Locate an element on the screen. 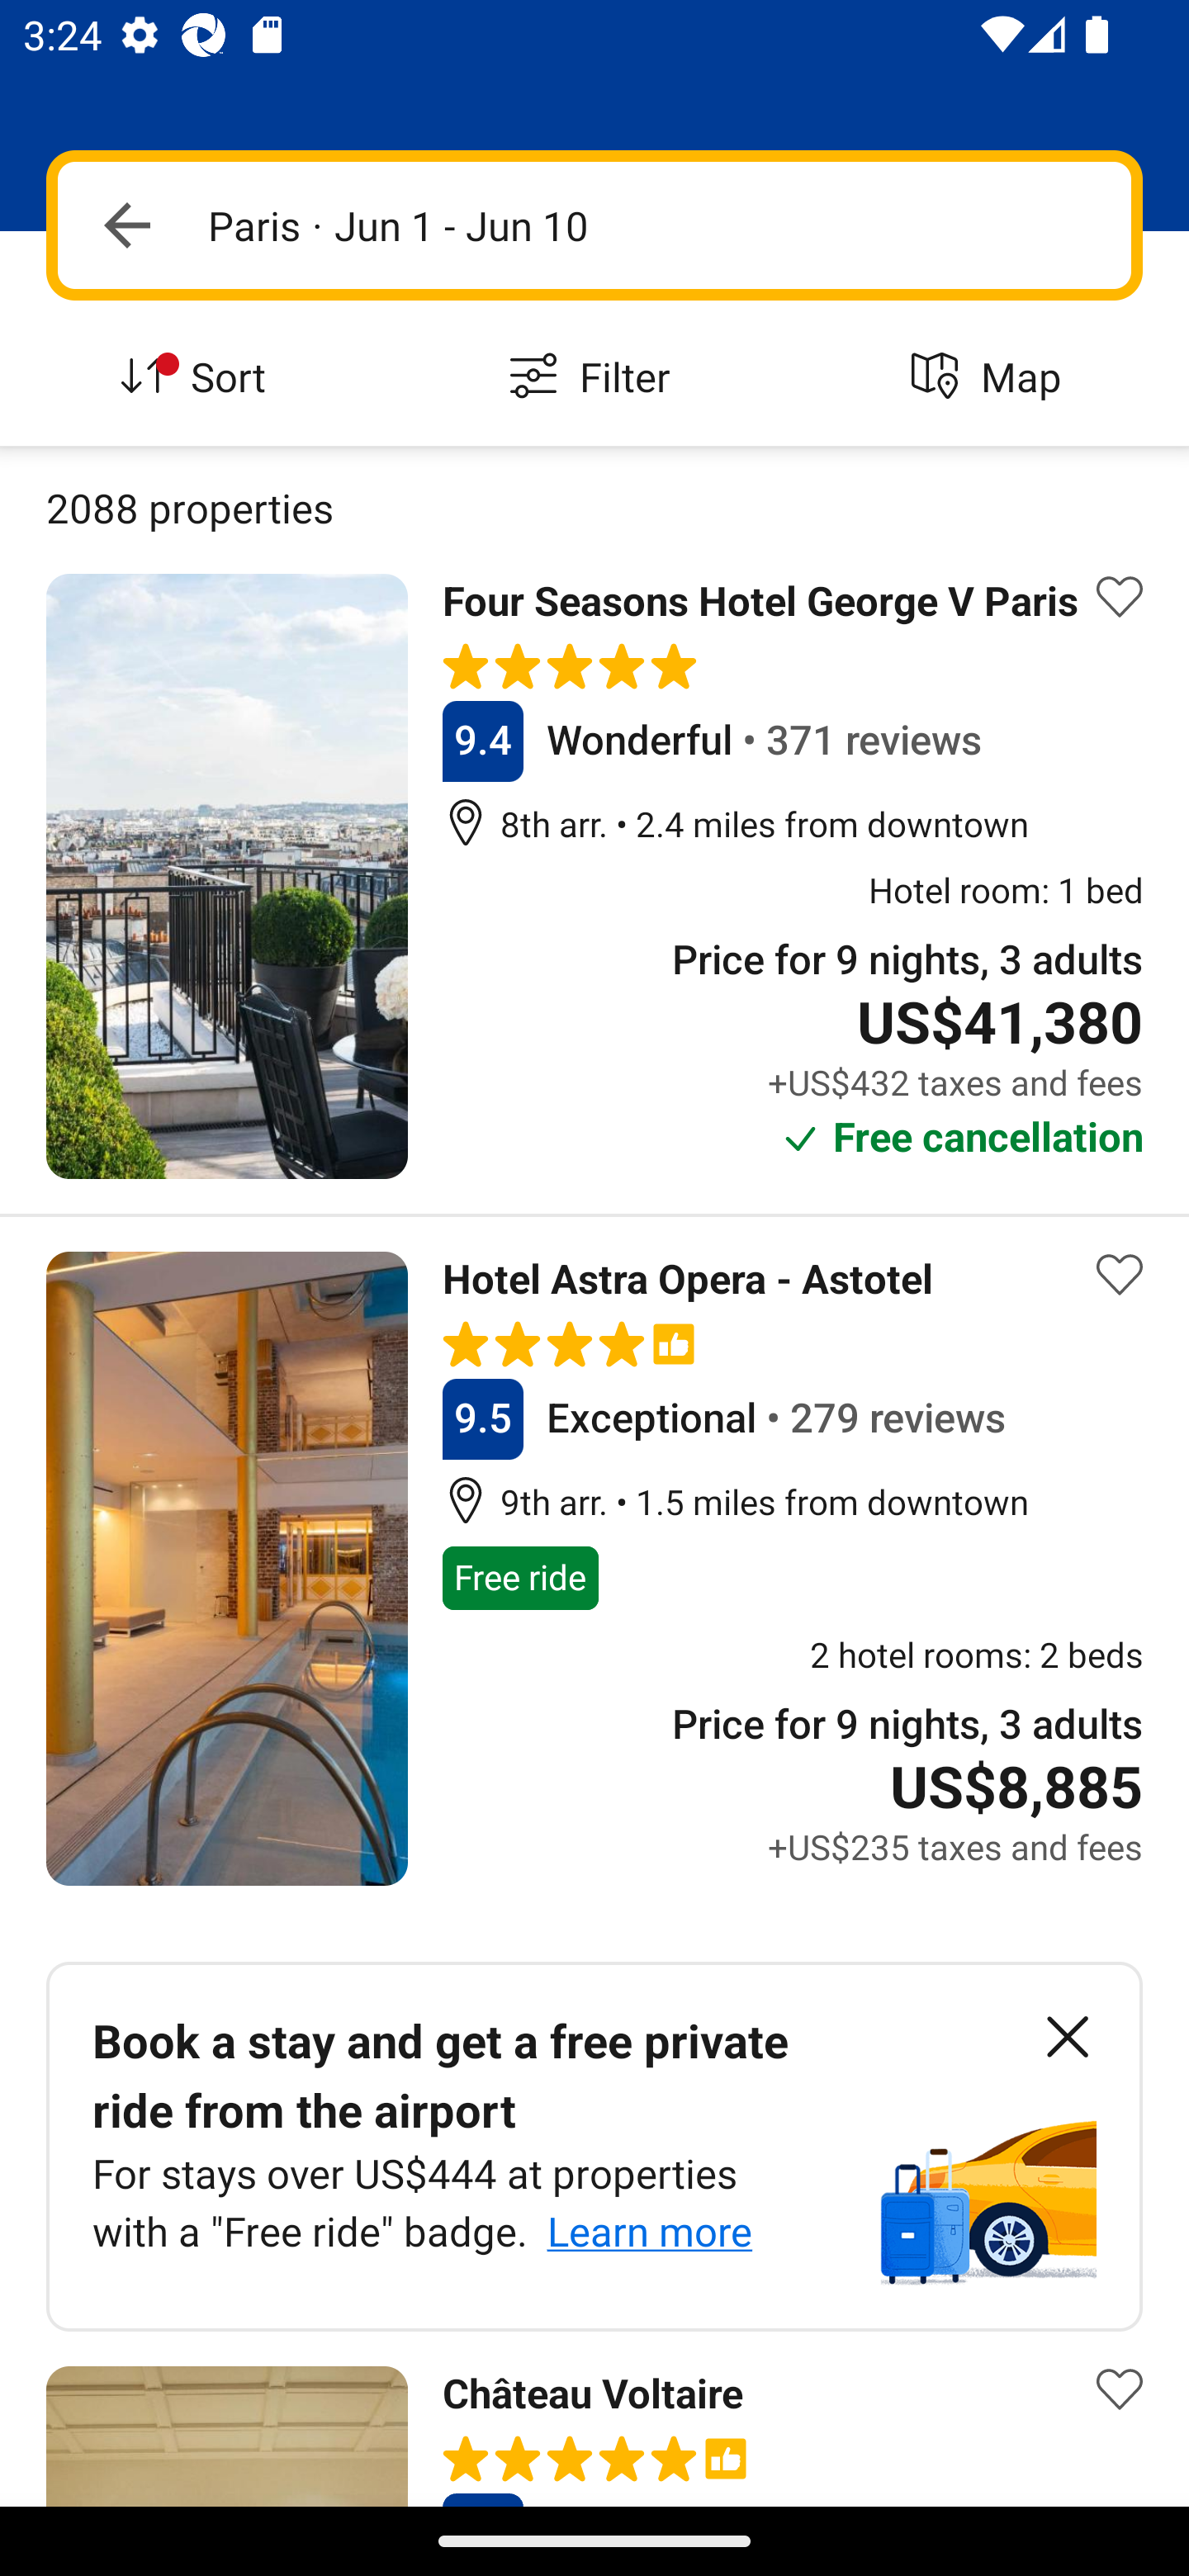  Dismiss banner button is located at coordinates (1067, 2038).